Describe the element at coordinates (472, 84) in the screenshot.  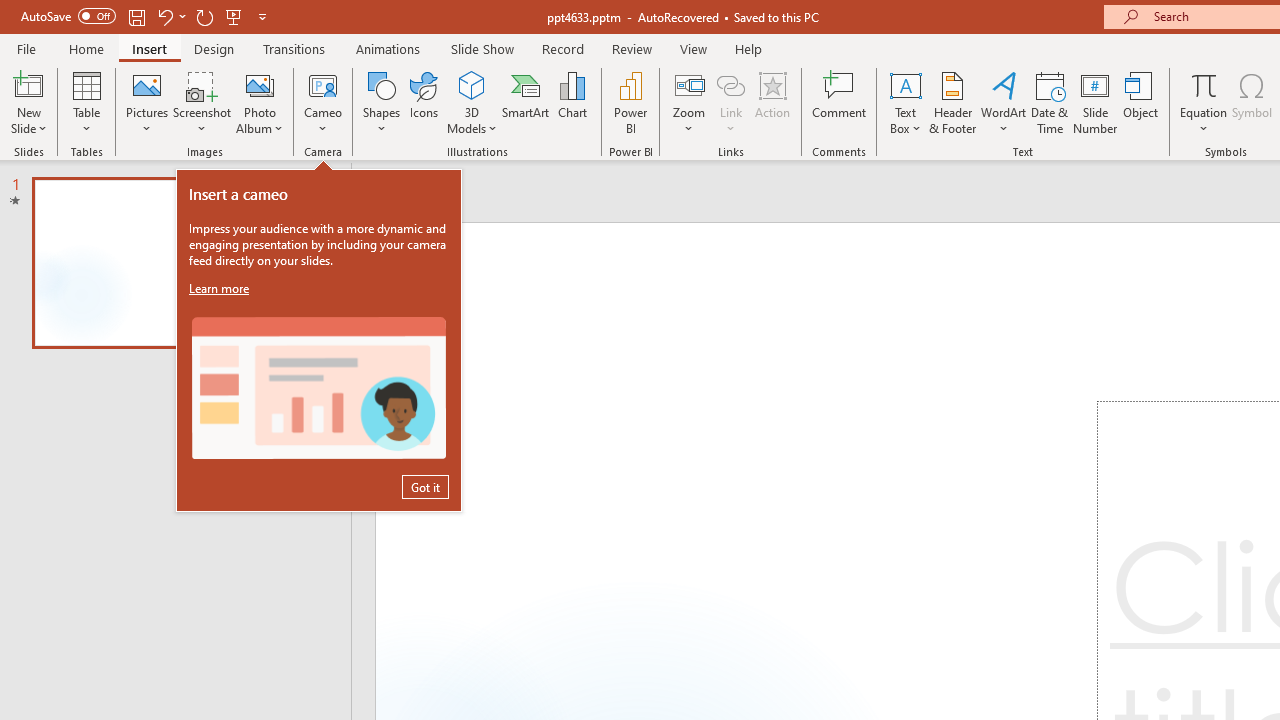
I see `3D Models` at that location.